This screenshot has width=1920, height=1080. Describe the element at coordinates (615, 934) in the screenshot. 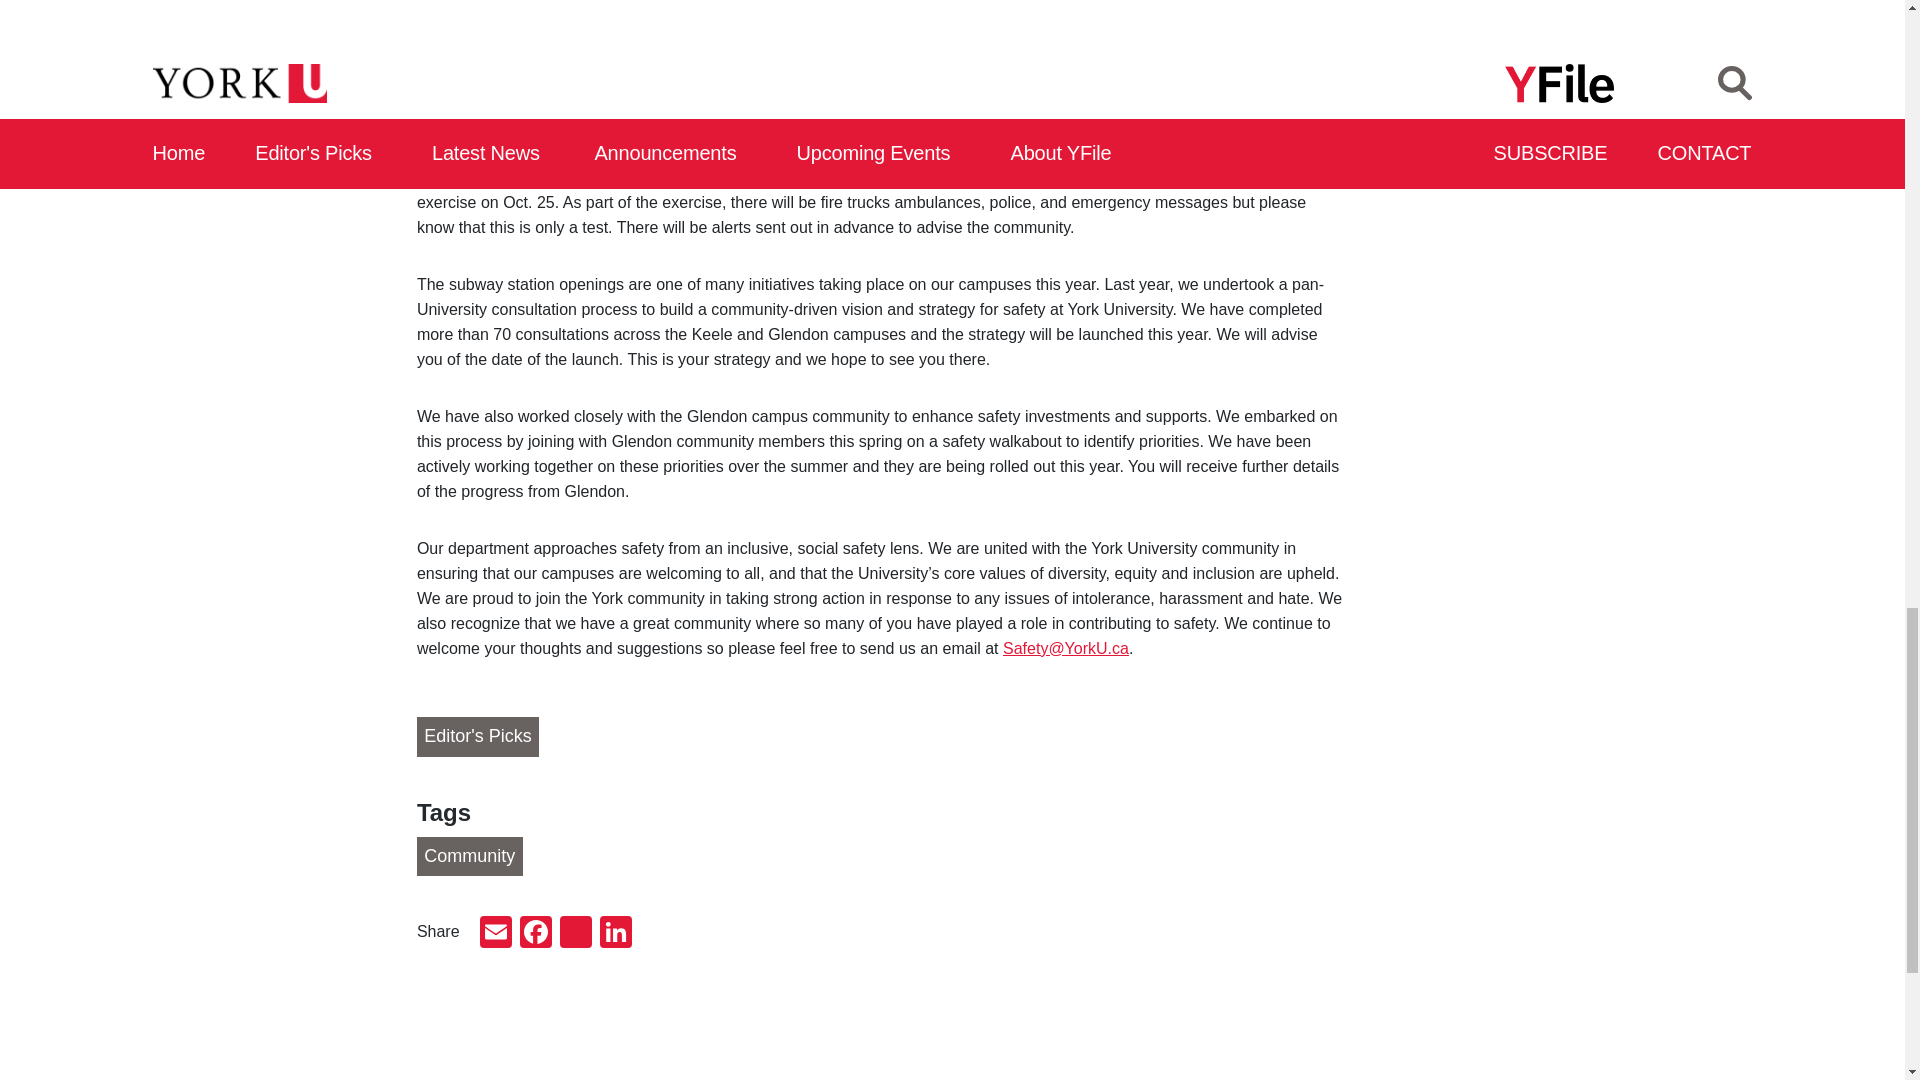

I see `LinkedIn` at that location.